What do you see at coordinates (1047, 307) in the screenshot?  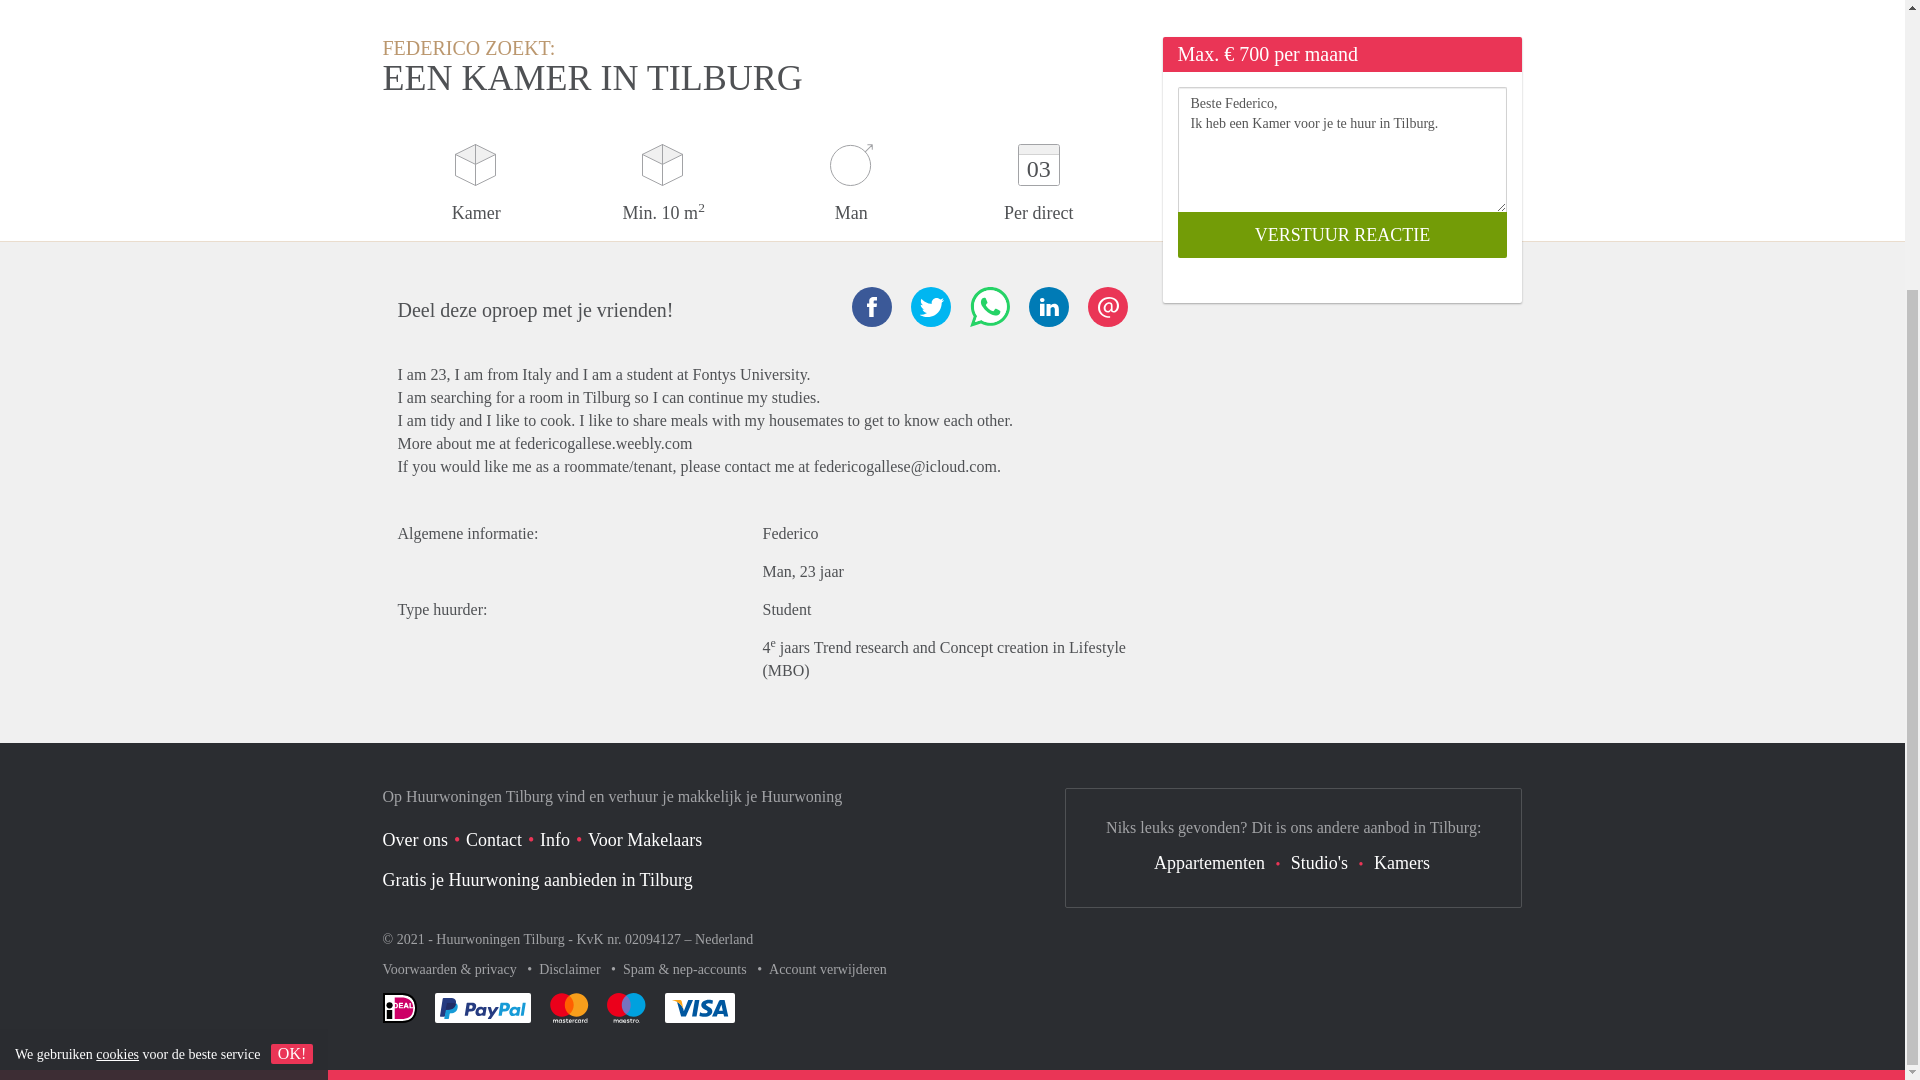 I see `Deel deze oproep via LinkedIn` at bounding box center [1047, 307].